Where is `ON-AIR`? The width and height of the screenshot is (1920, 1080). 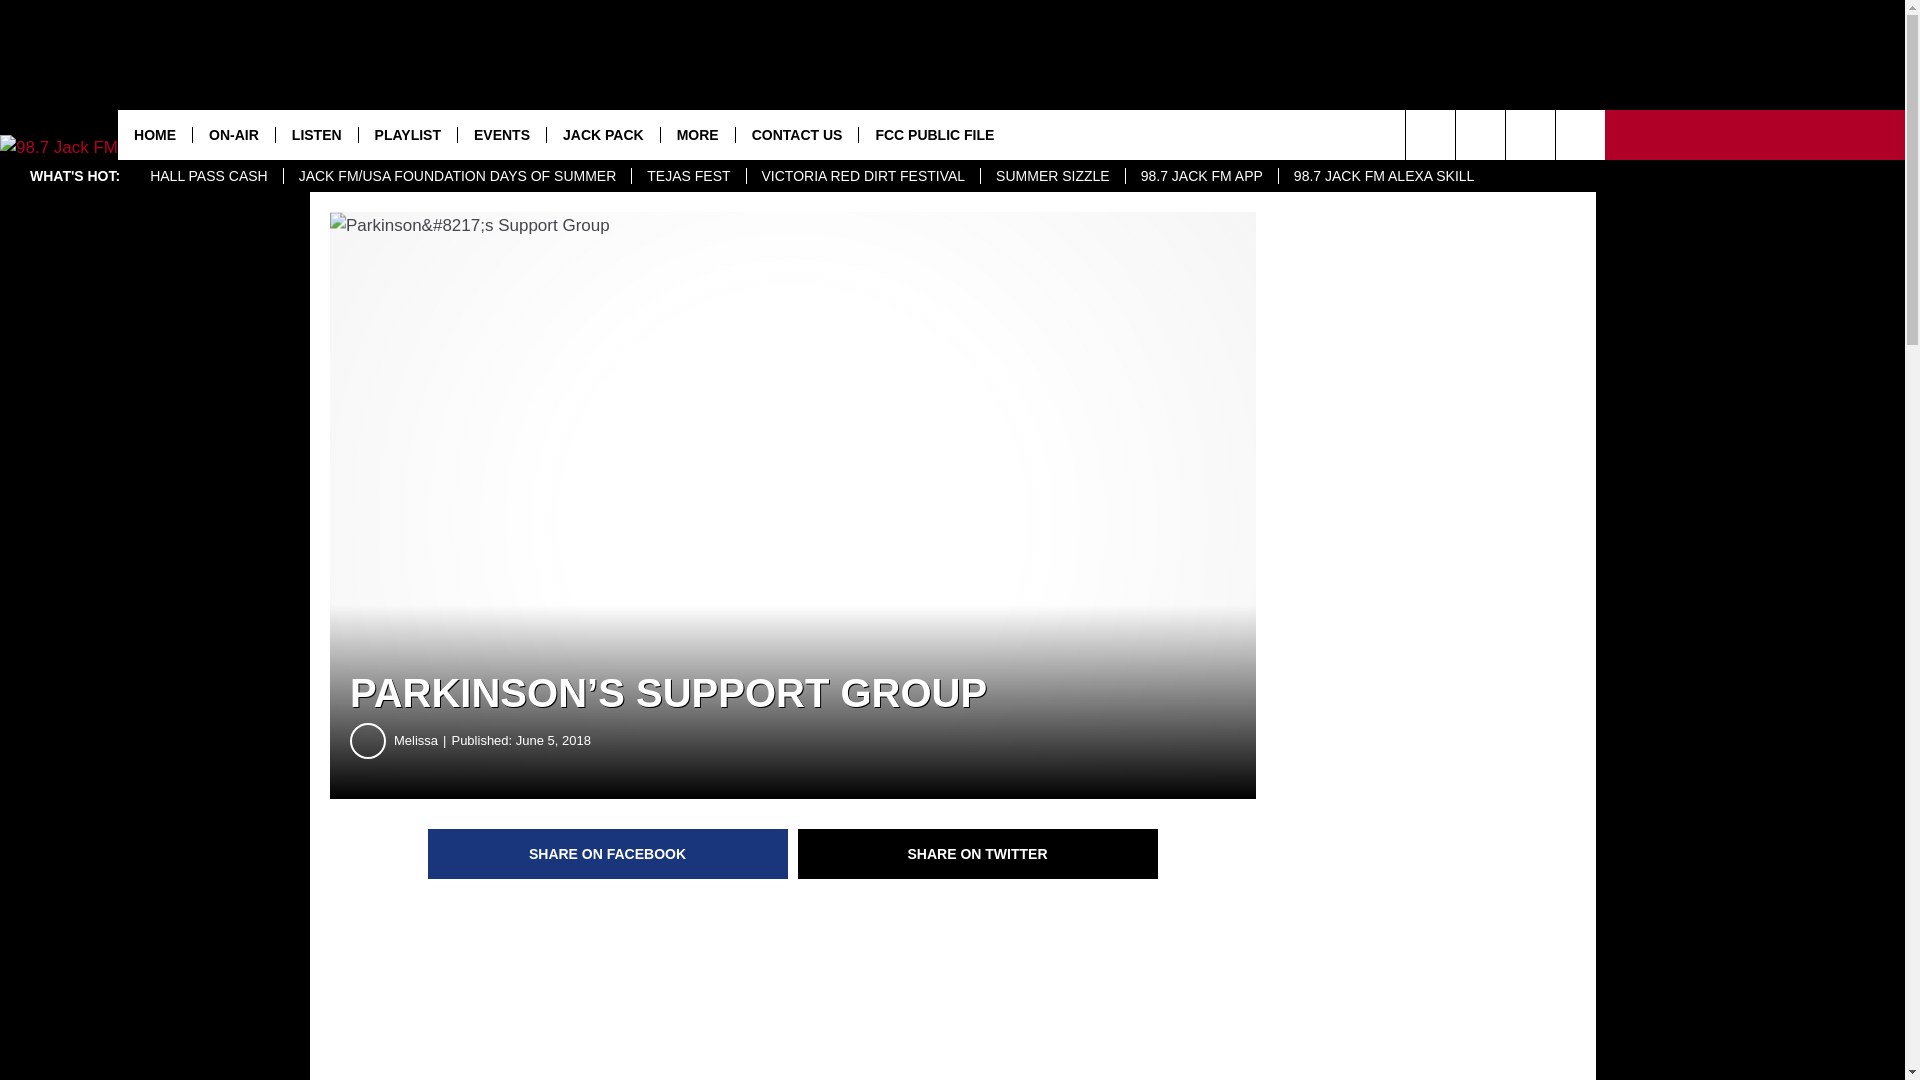
ON-AIR is located at coordinates (233, 134).